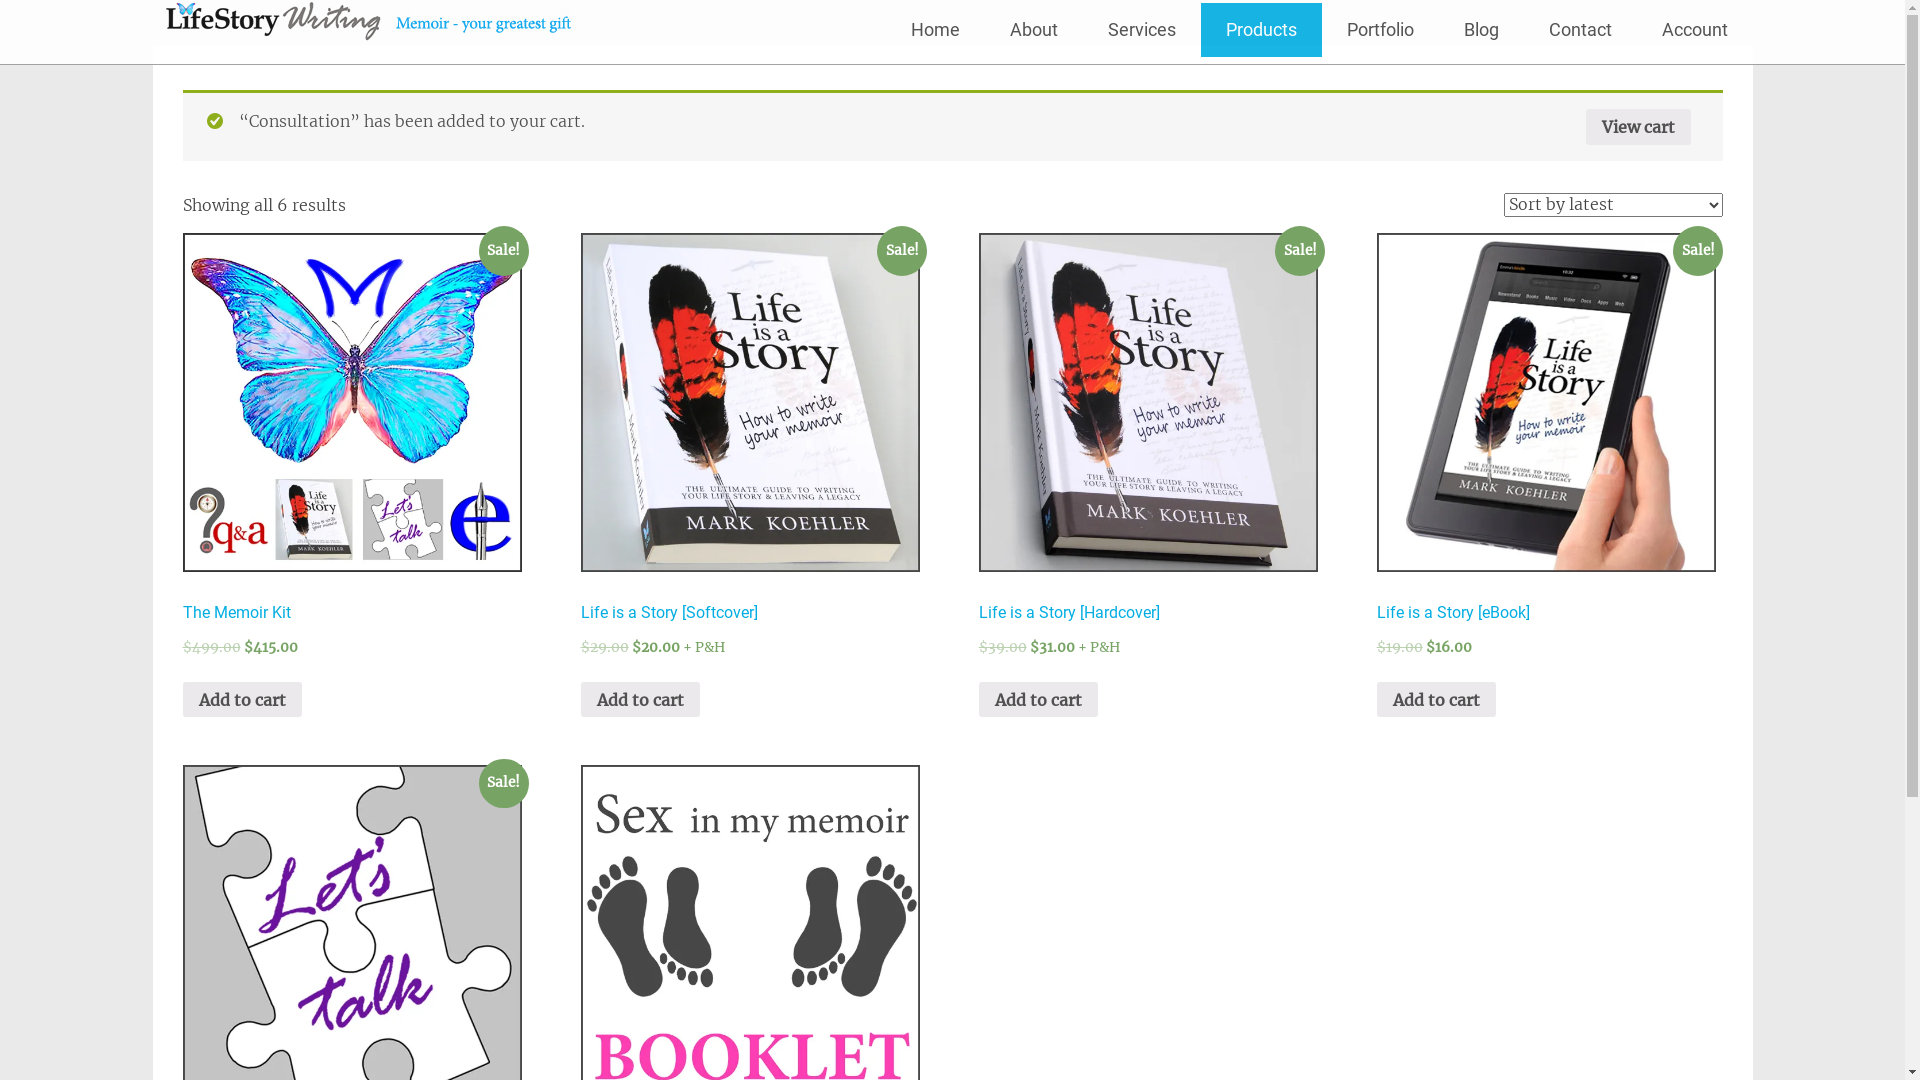 Image resolution: width=1920 pixels, height=1080 pixels. I want to click on Products, so click(1260, 30).